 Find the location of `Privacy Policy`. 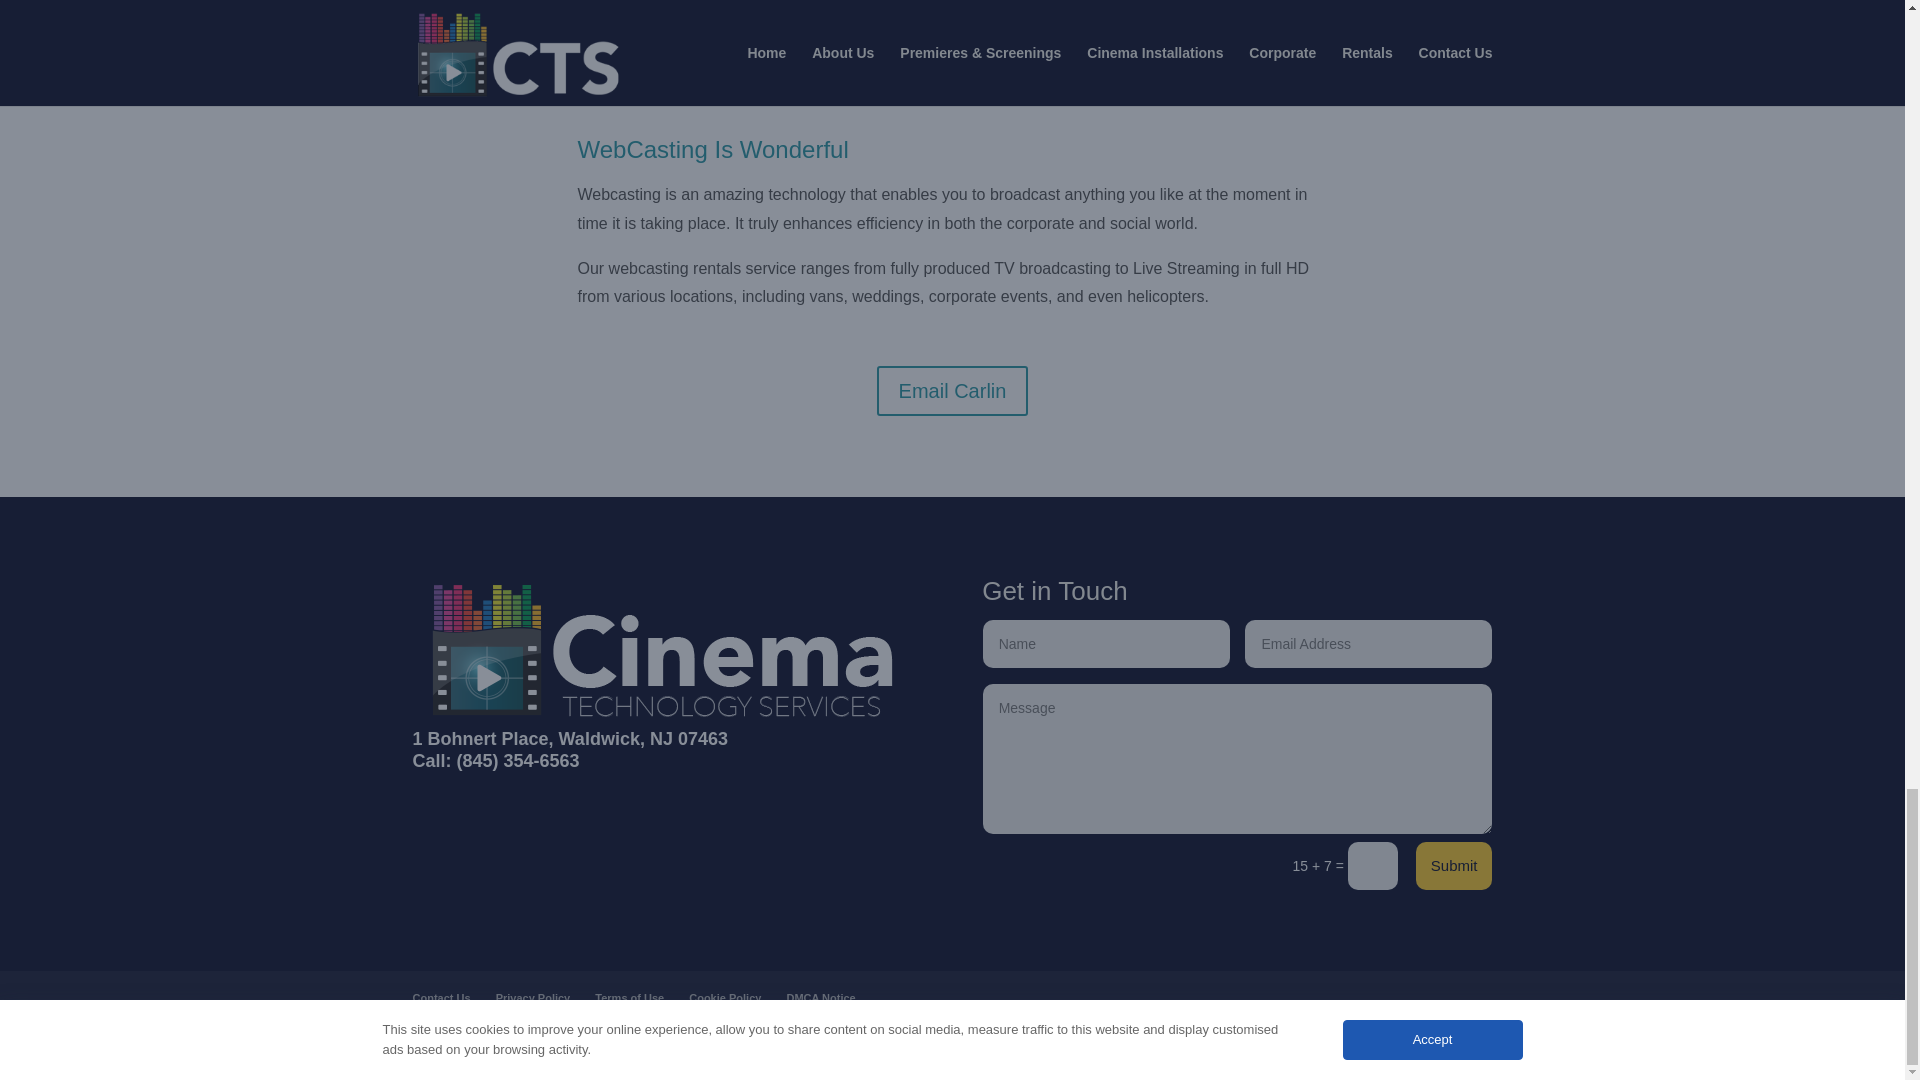

Privacy Policy is located at coordinates (532, 998).